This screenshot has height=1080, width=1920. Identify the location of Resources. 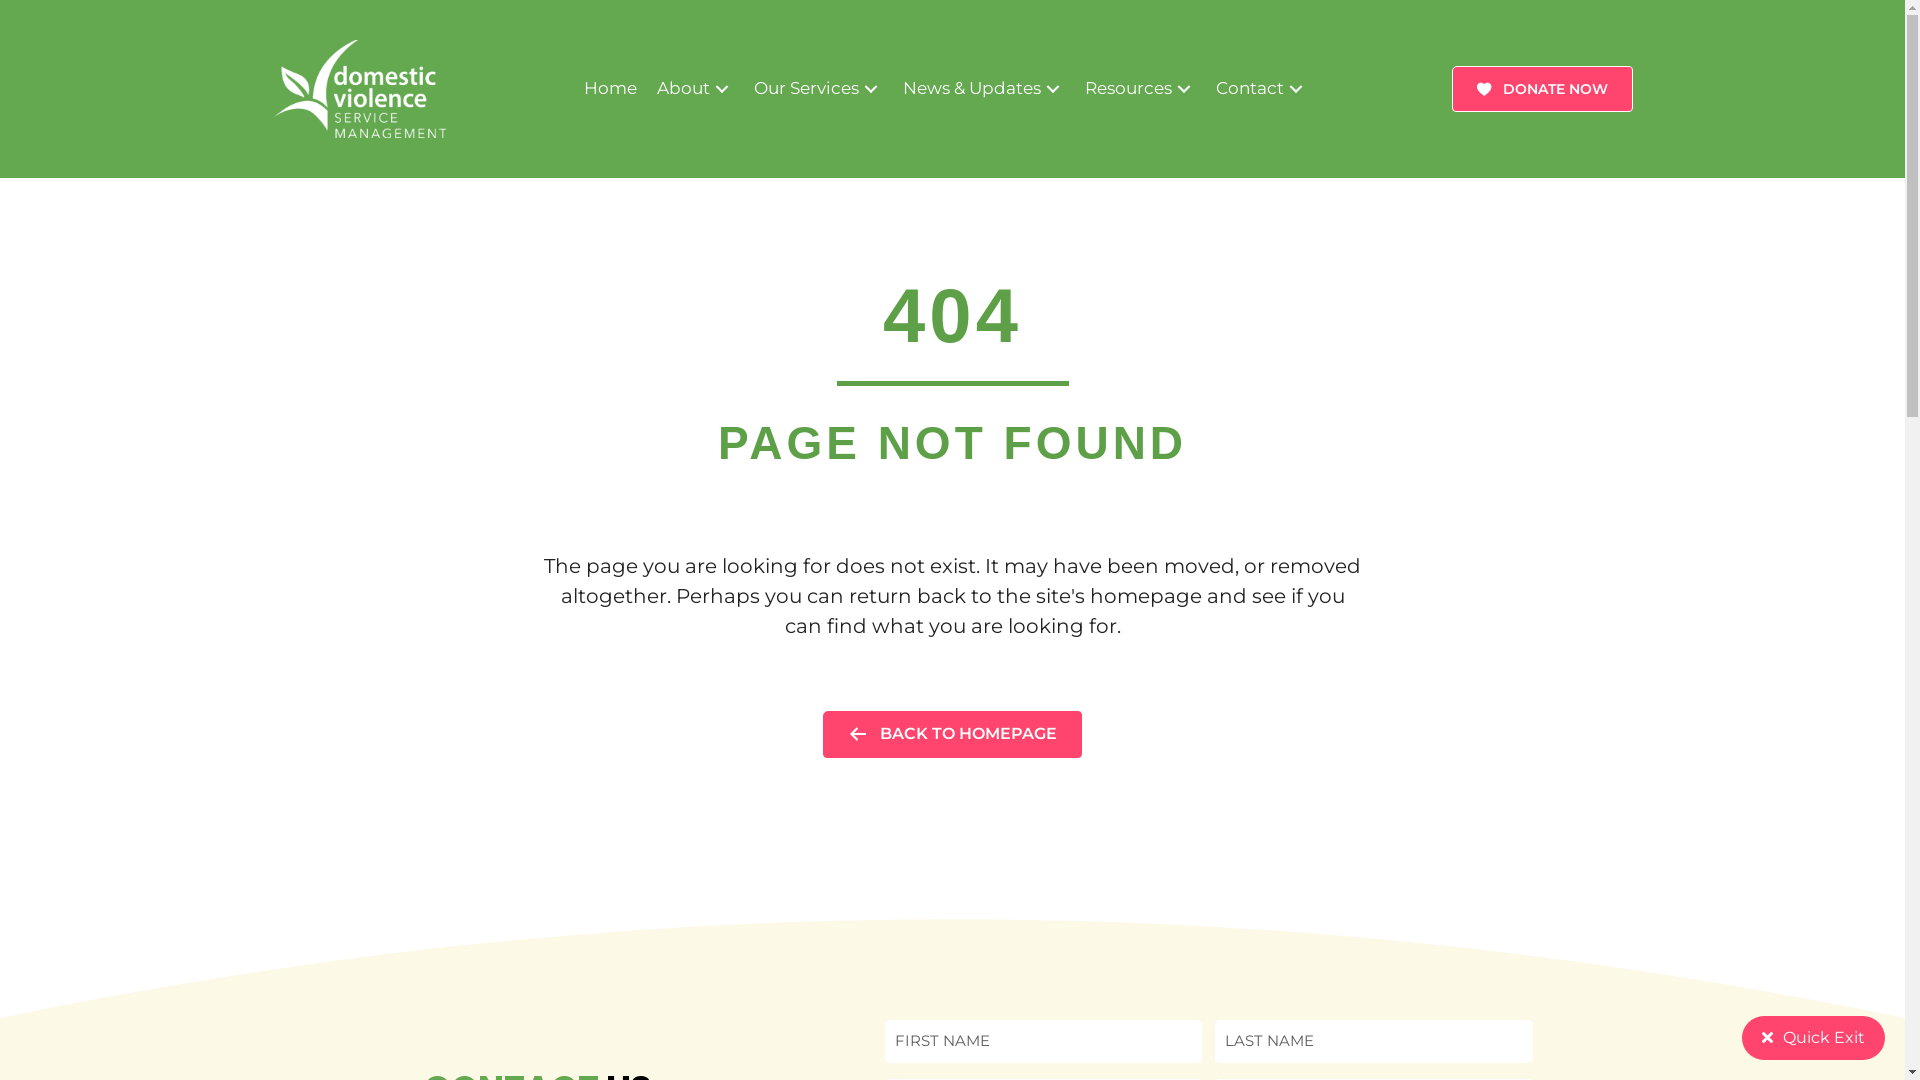
(1140, 89).